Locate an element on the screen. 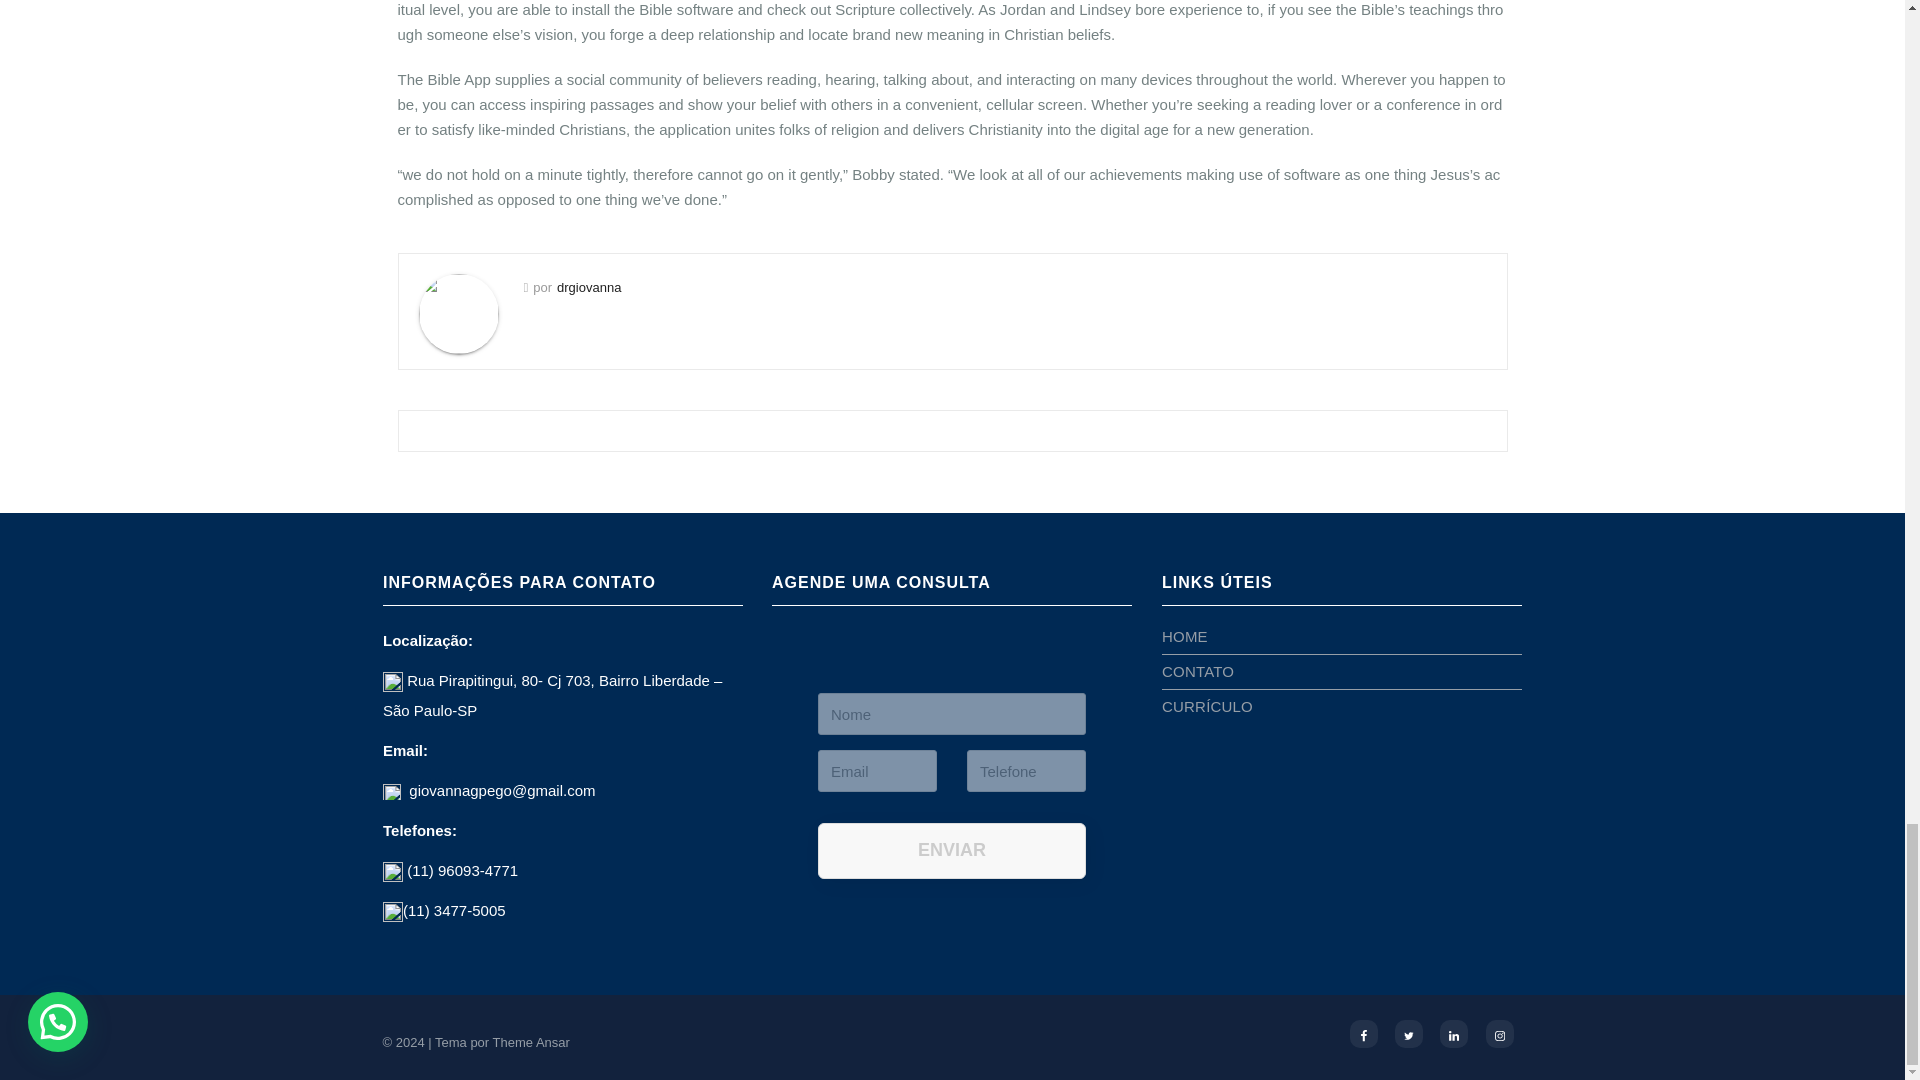 The image size is (1920, 1080). drgiovanna is located at coordinates (588, 286).